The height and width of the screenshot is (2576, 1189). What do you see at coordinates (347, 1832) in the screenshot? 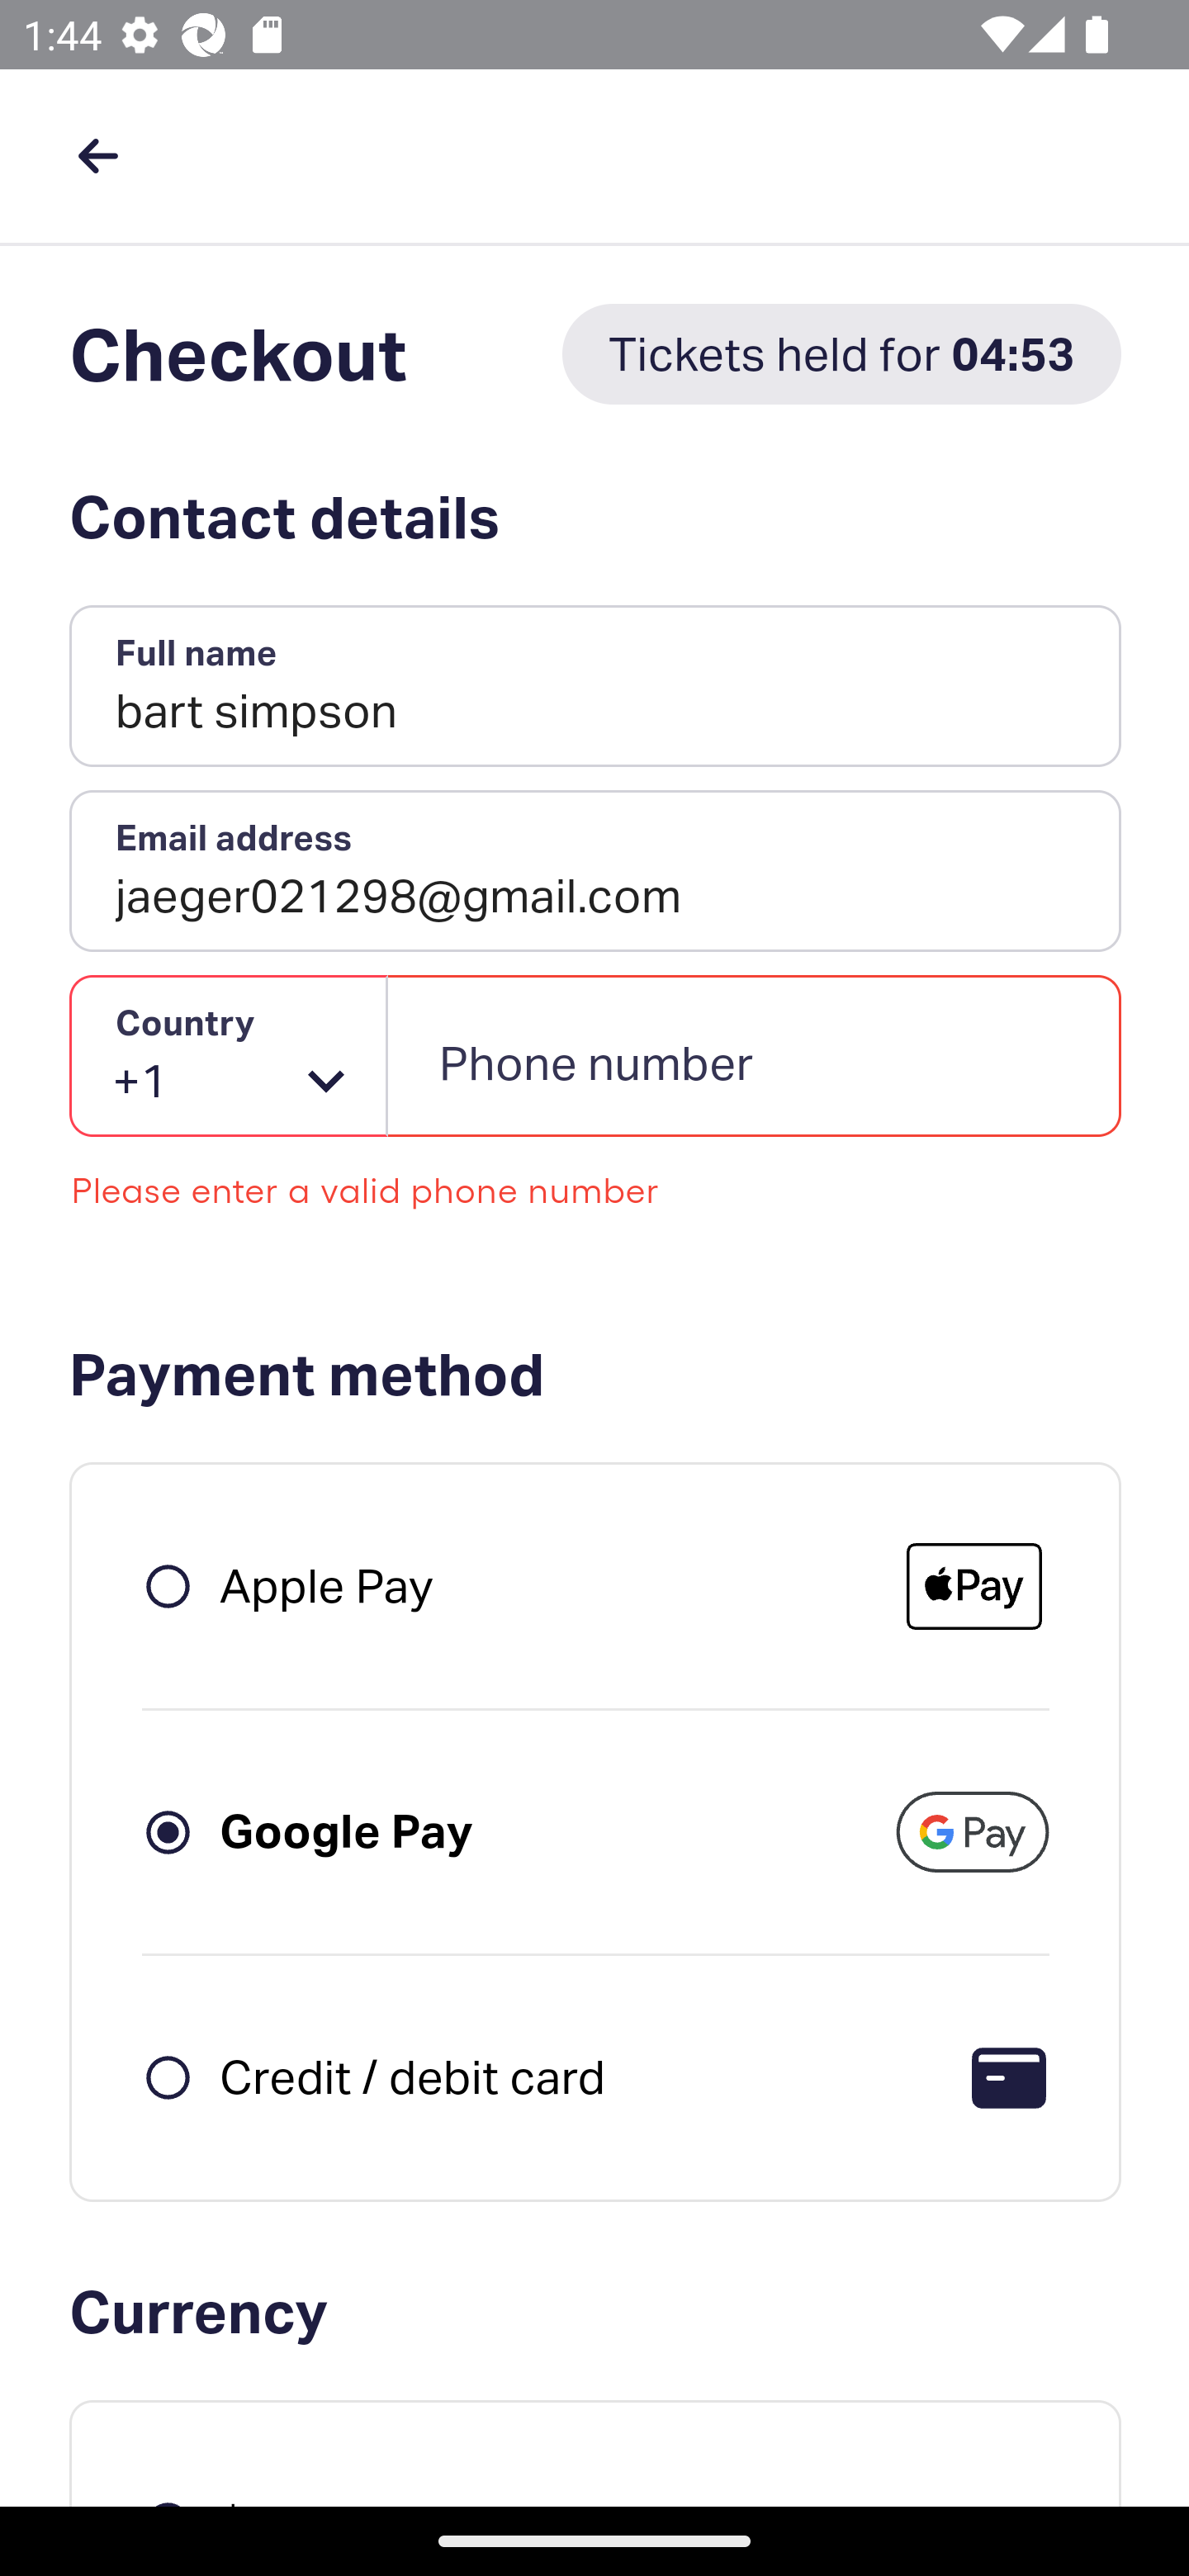
I see `Google Pay` at bounding box center [347, 1832].